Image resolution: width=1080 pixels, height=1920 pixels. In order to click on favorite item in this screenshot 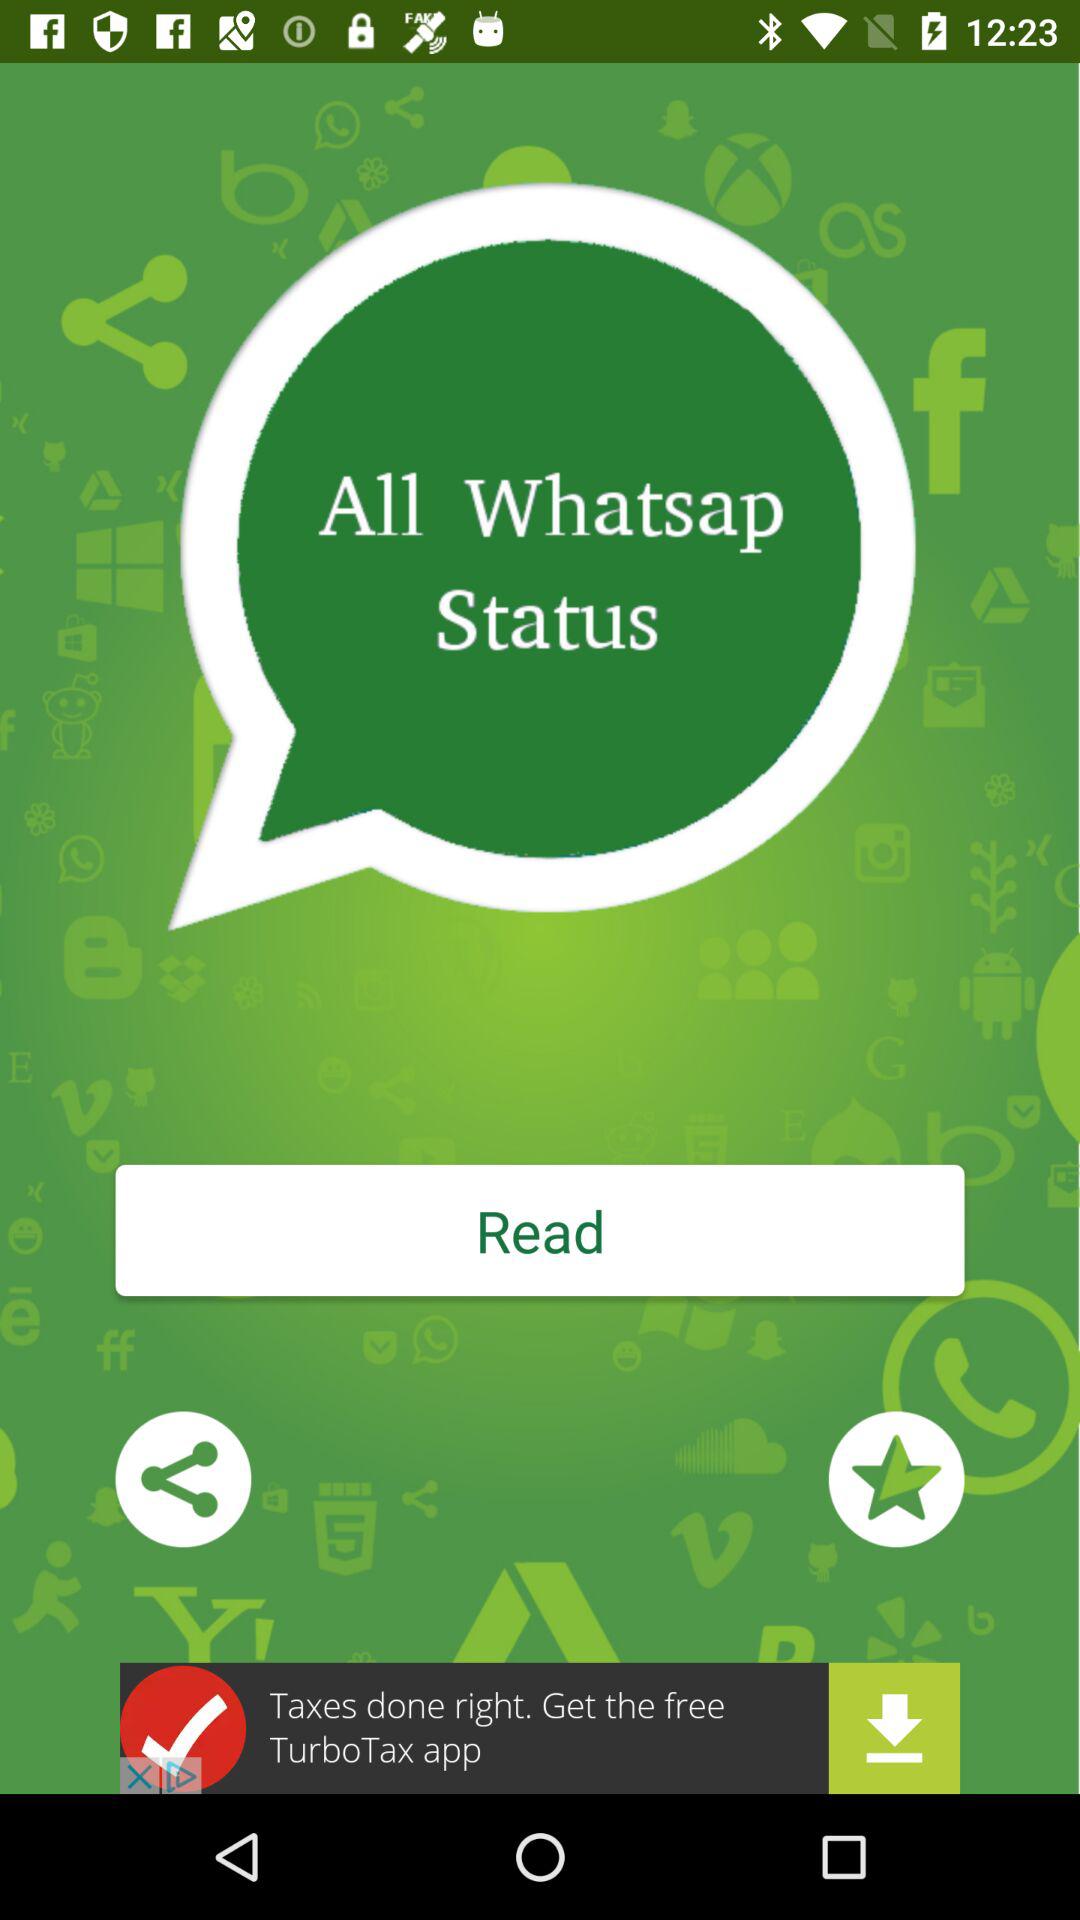, I will do `click(896, 1479)`.